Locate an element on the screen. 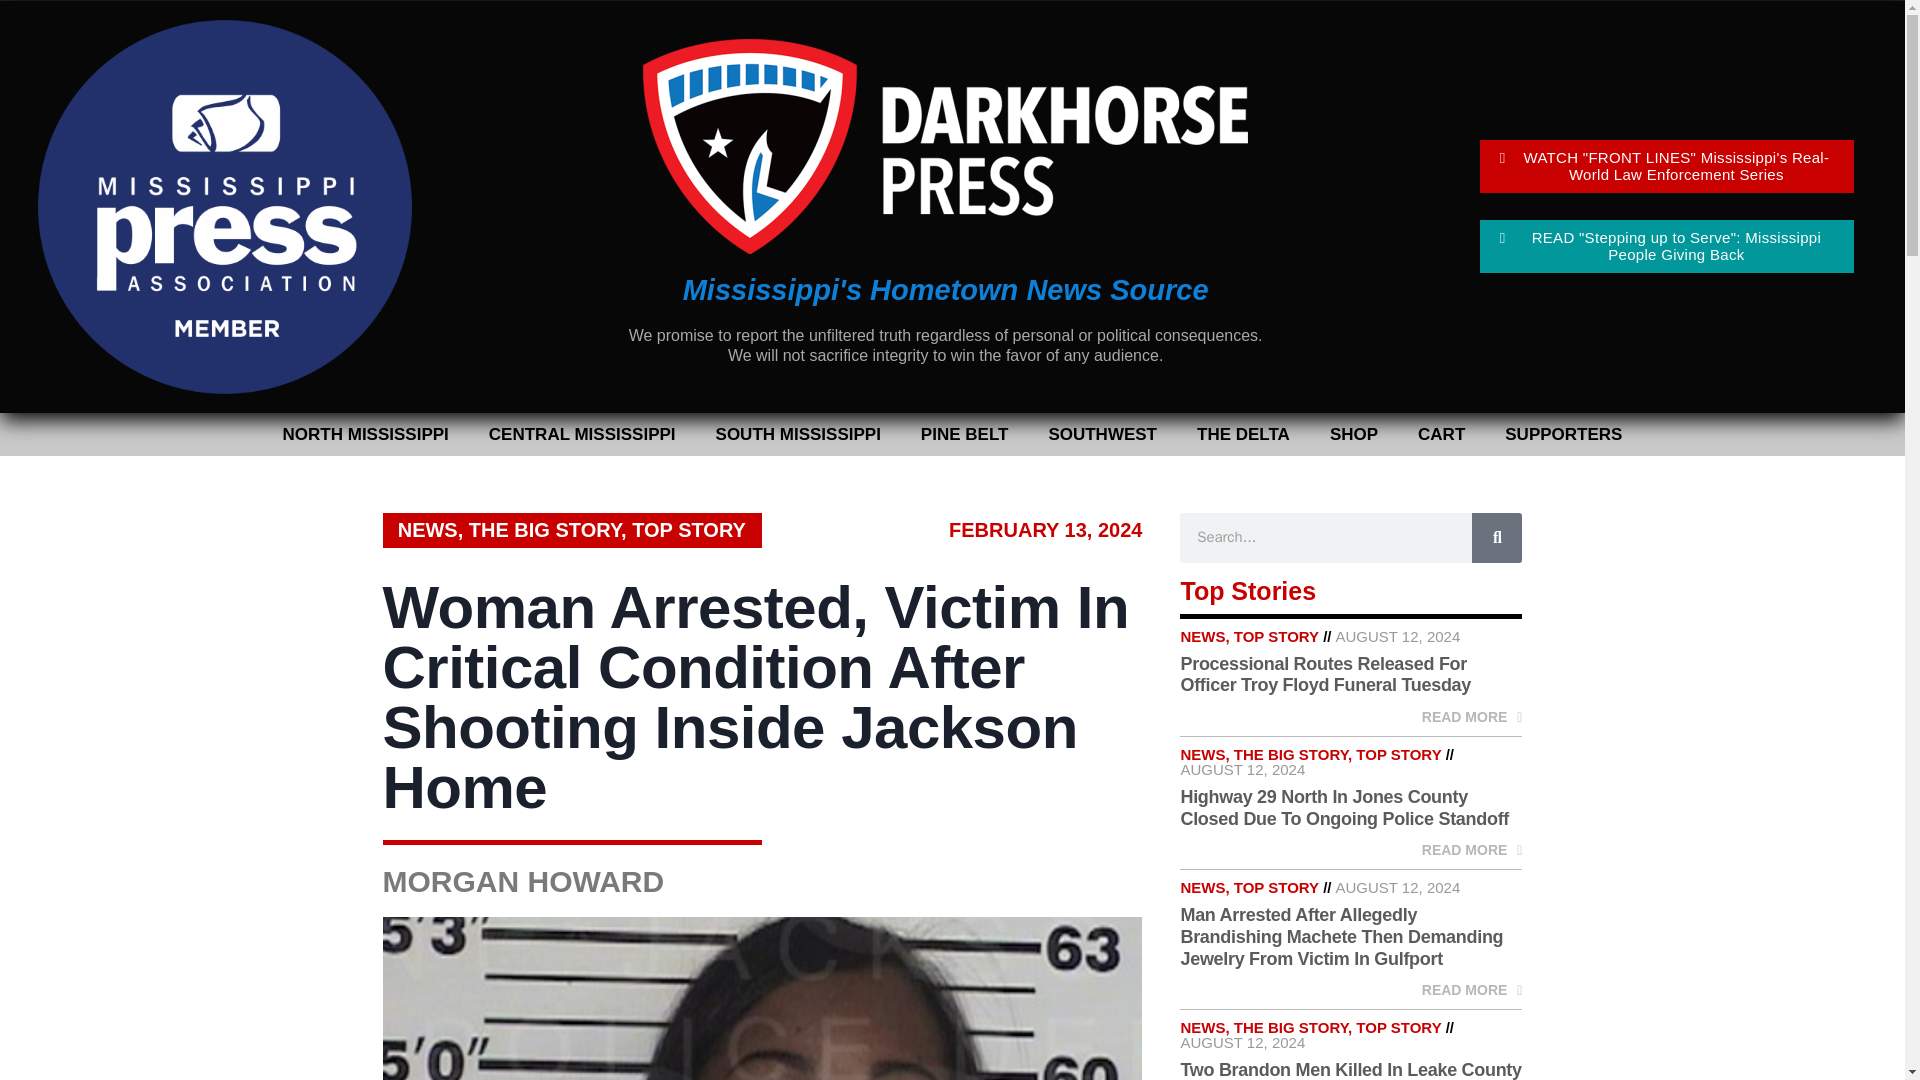  READ "Stepping up to Serve": Mississippi People Giving Back is located at coordinates (1667, 246).